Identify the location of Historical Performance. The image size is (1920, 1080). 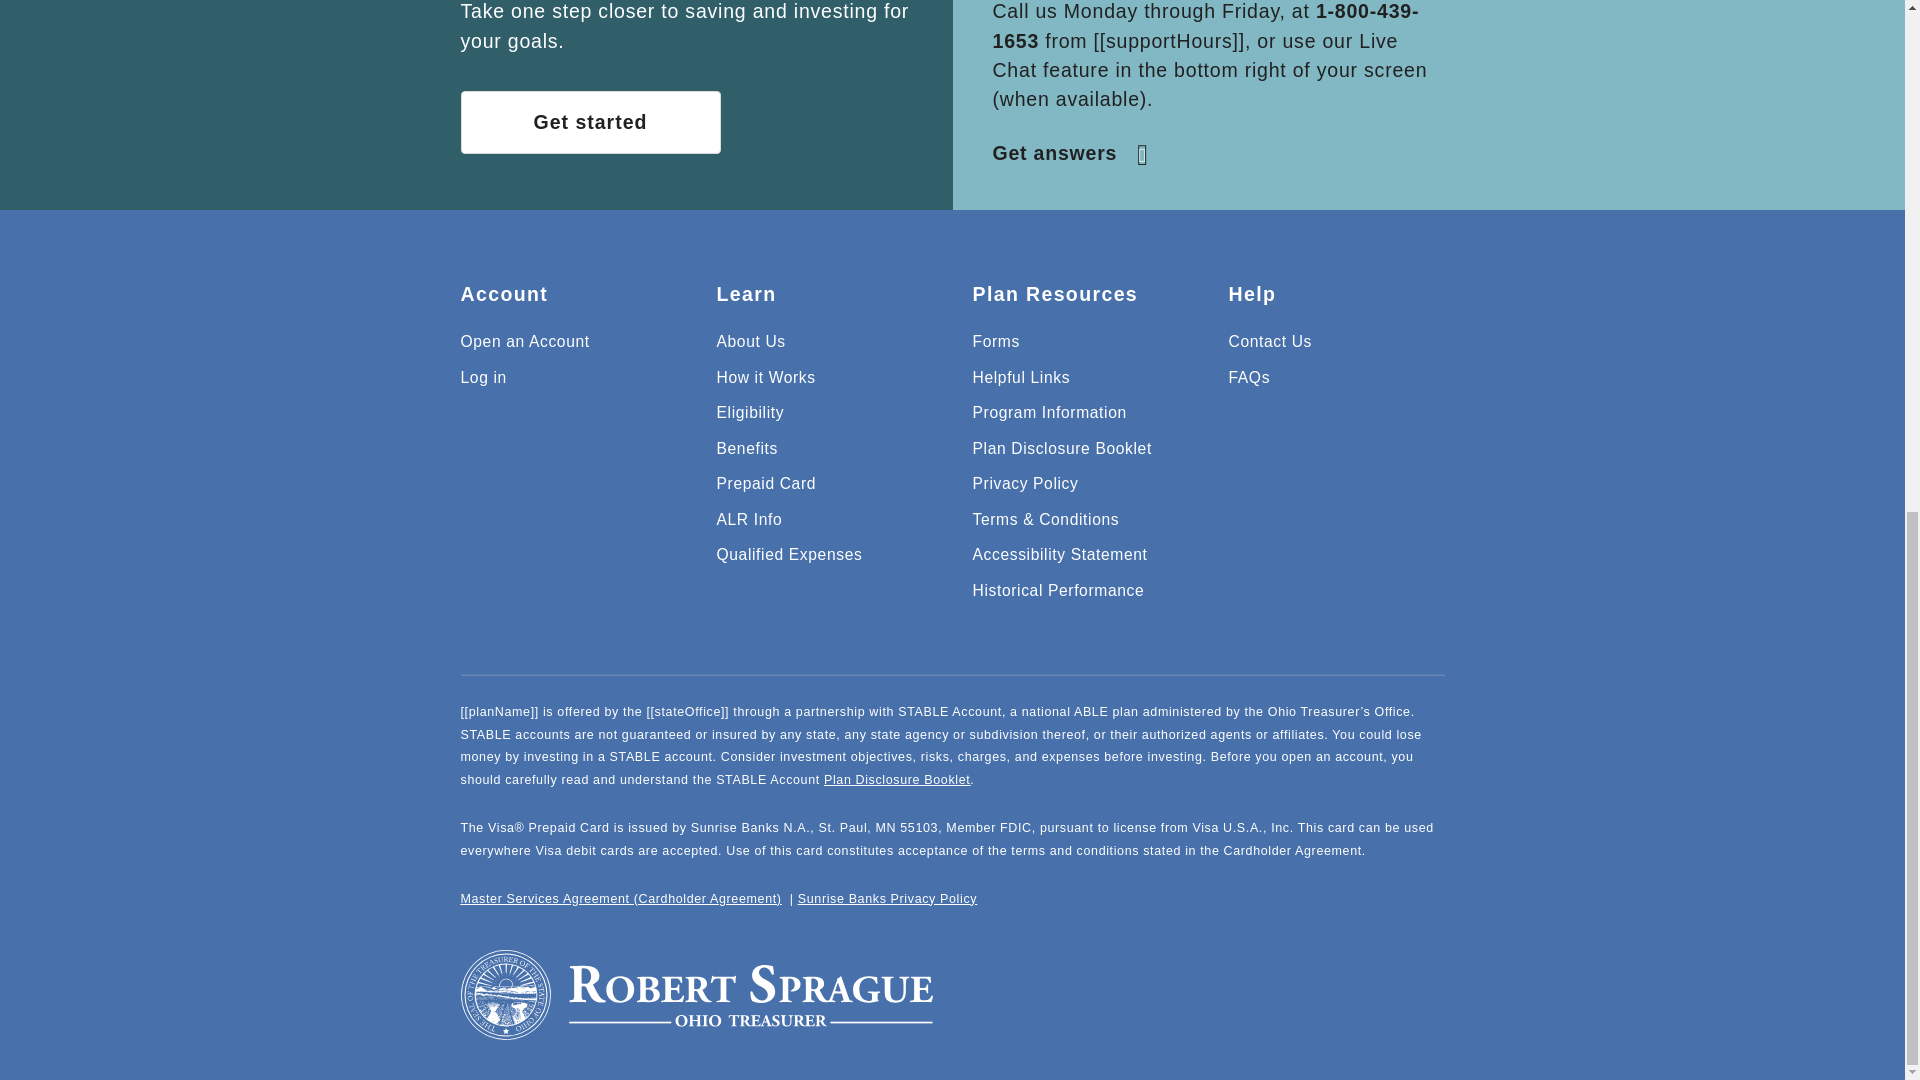
(1058, 590).